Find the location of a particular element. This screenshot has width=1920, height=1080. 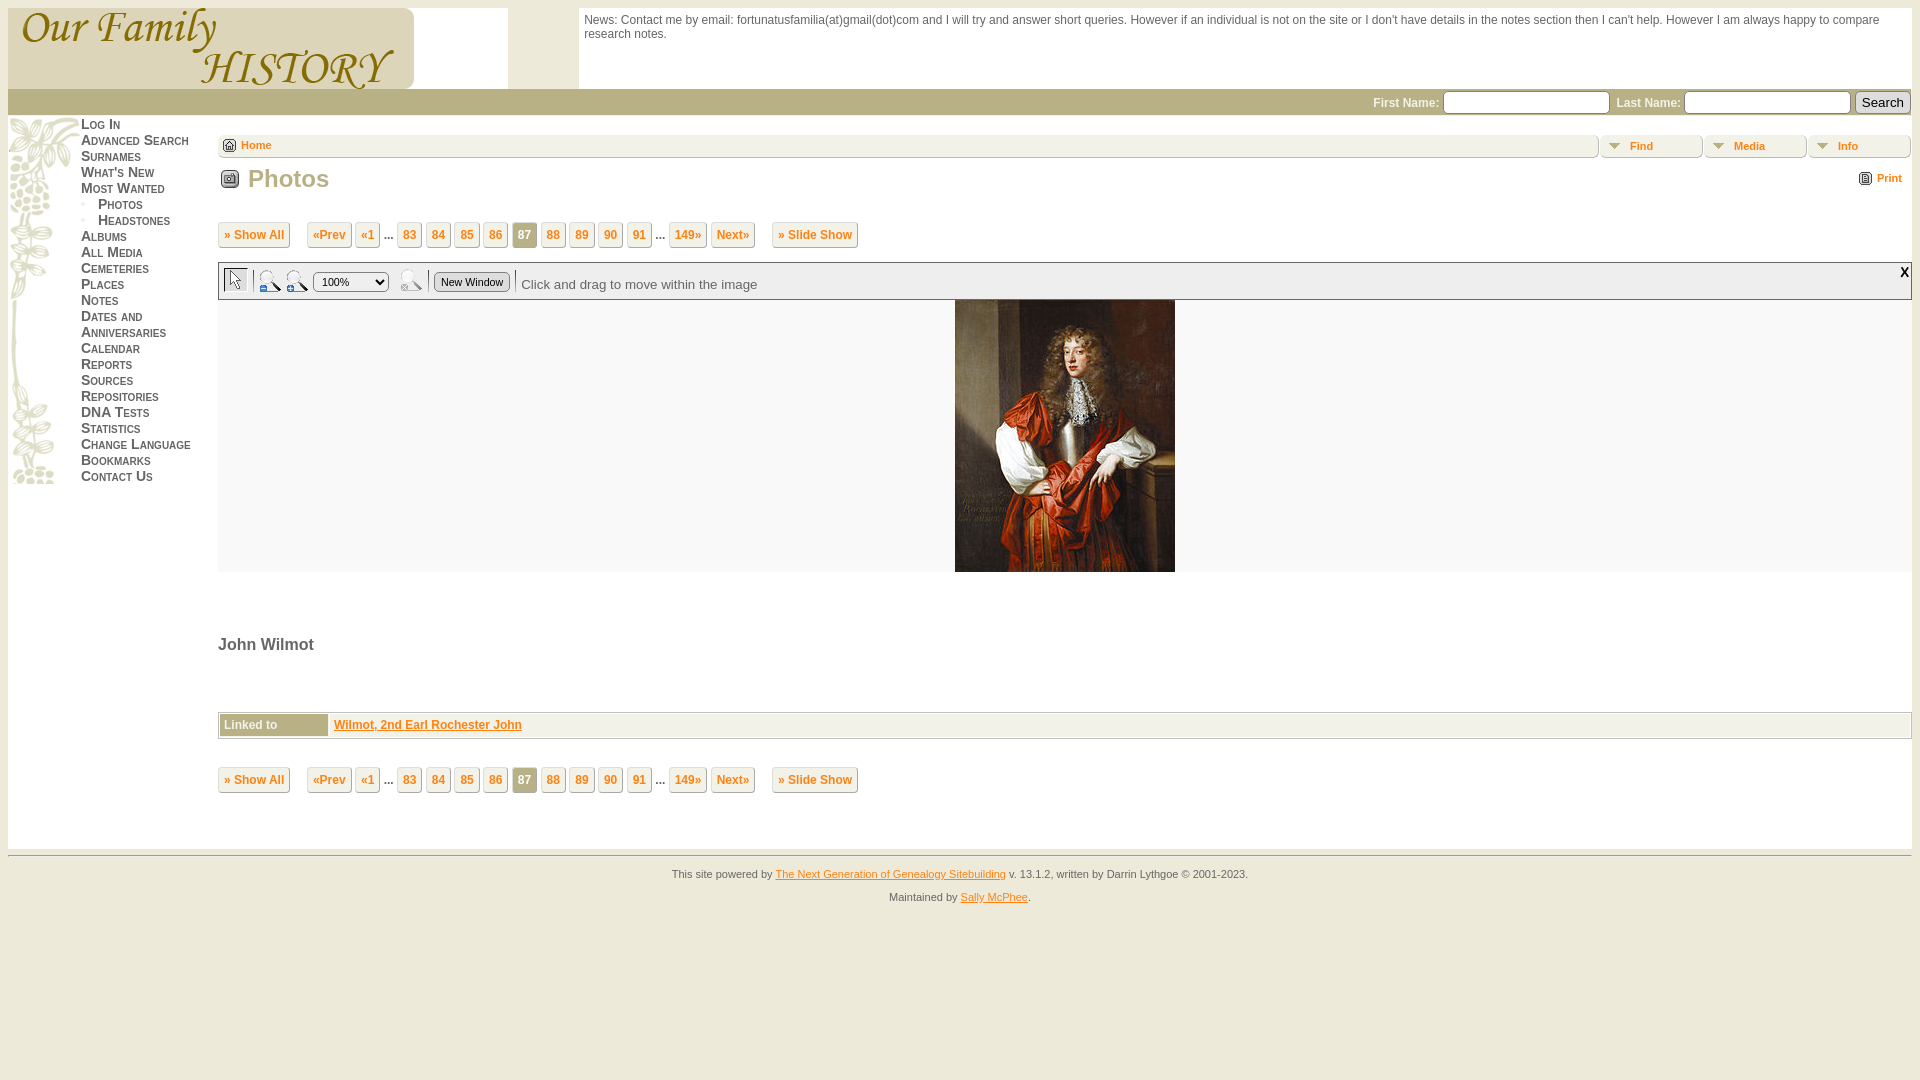

Bookmarks is located at coordinates (116, 460).